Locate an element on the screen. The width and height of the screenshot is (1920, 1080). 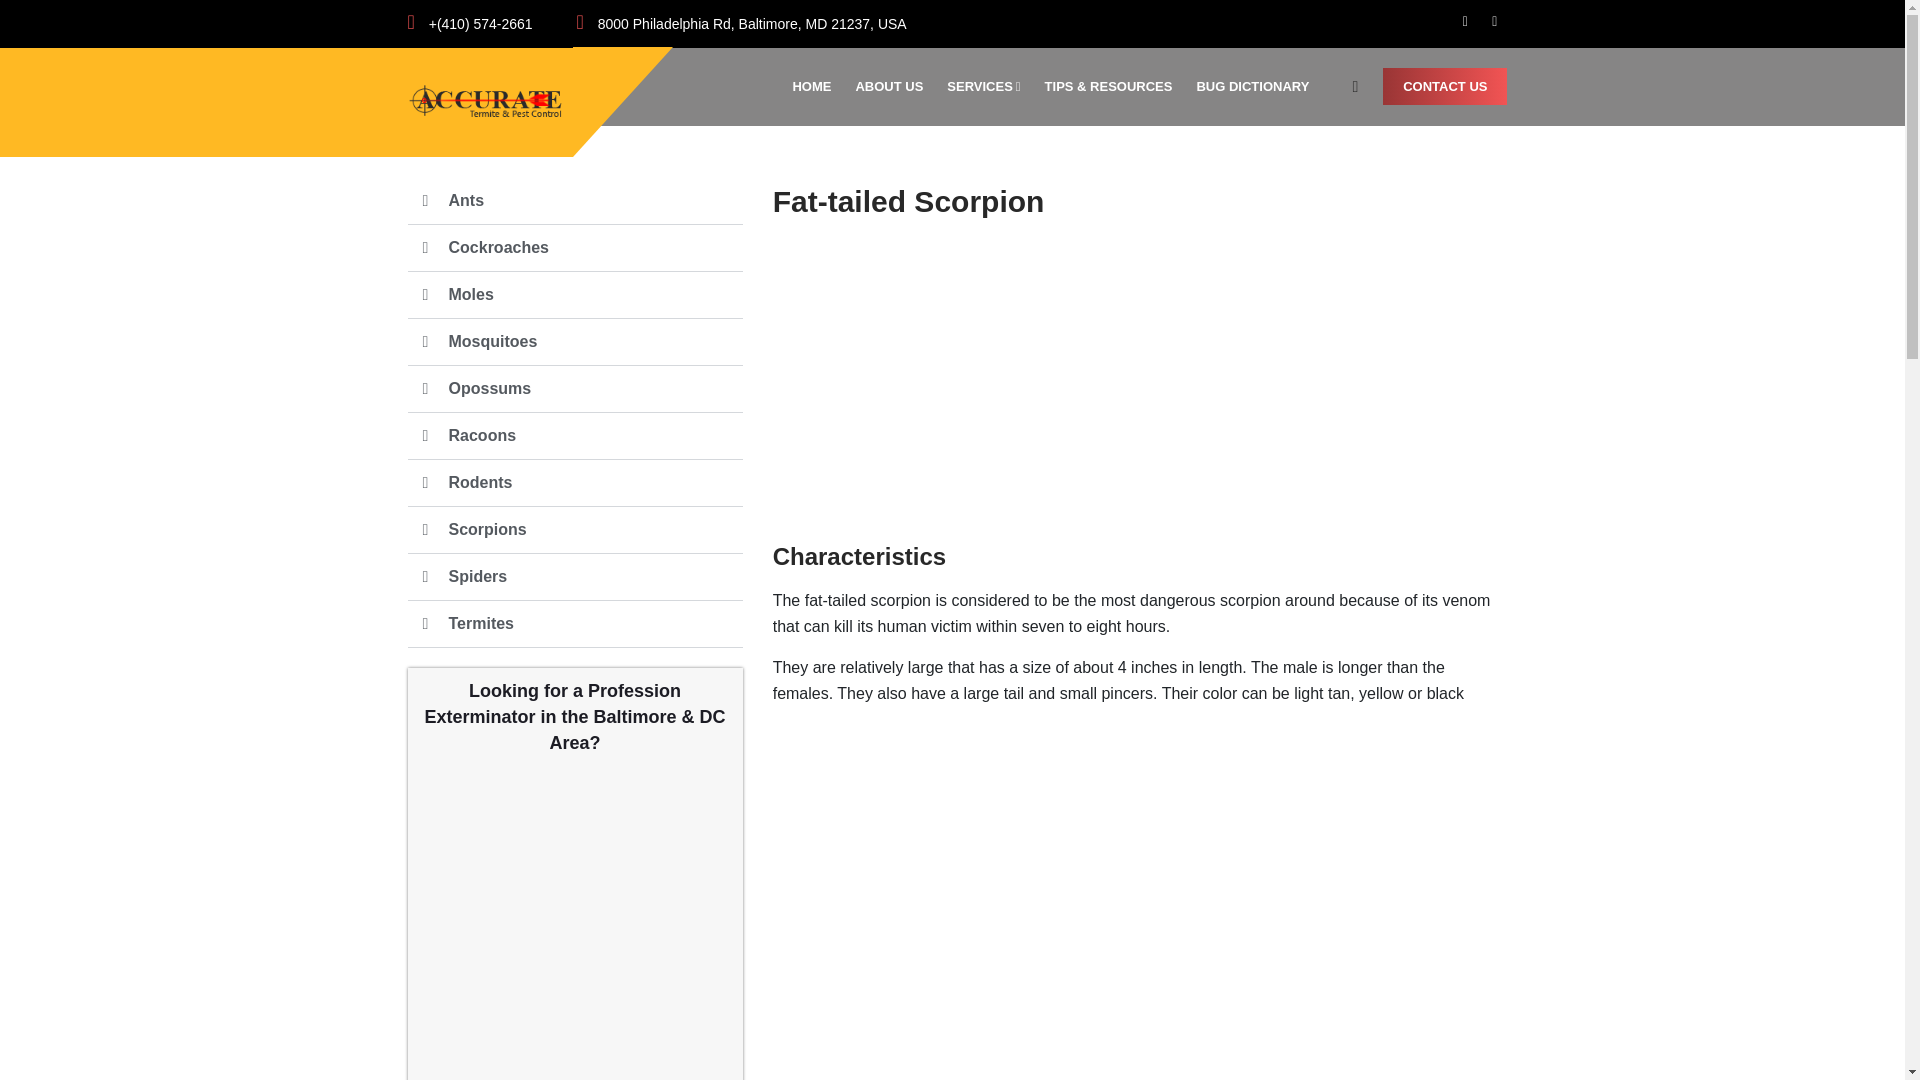
Yelp is located at coordinates (1494, 20).